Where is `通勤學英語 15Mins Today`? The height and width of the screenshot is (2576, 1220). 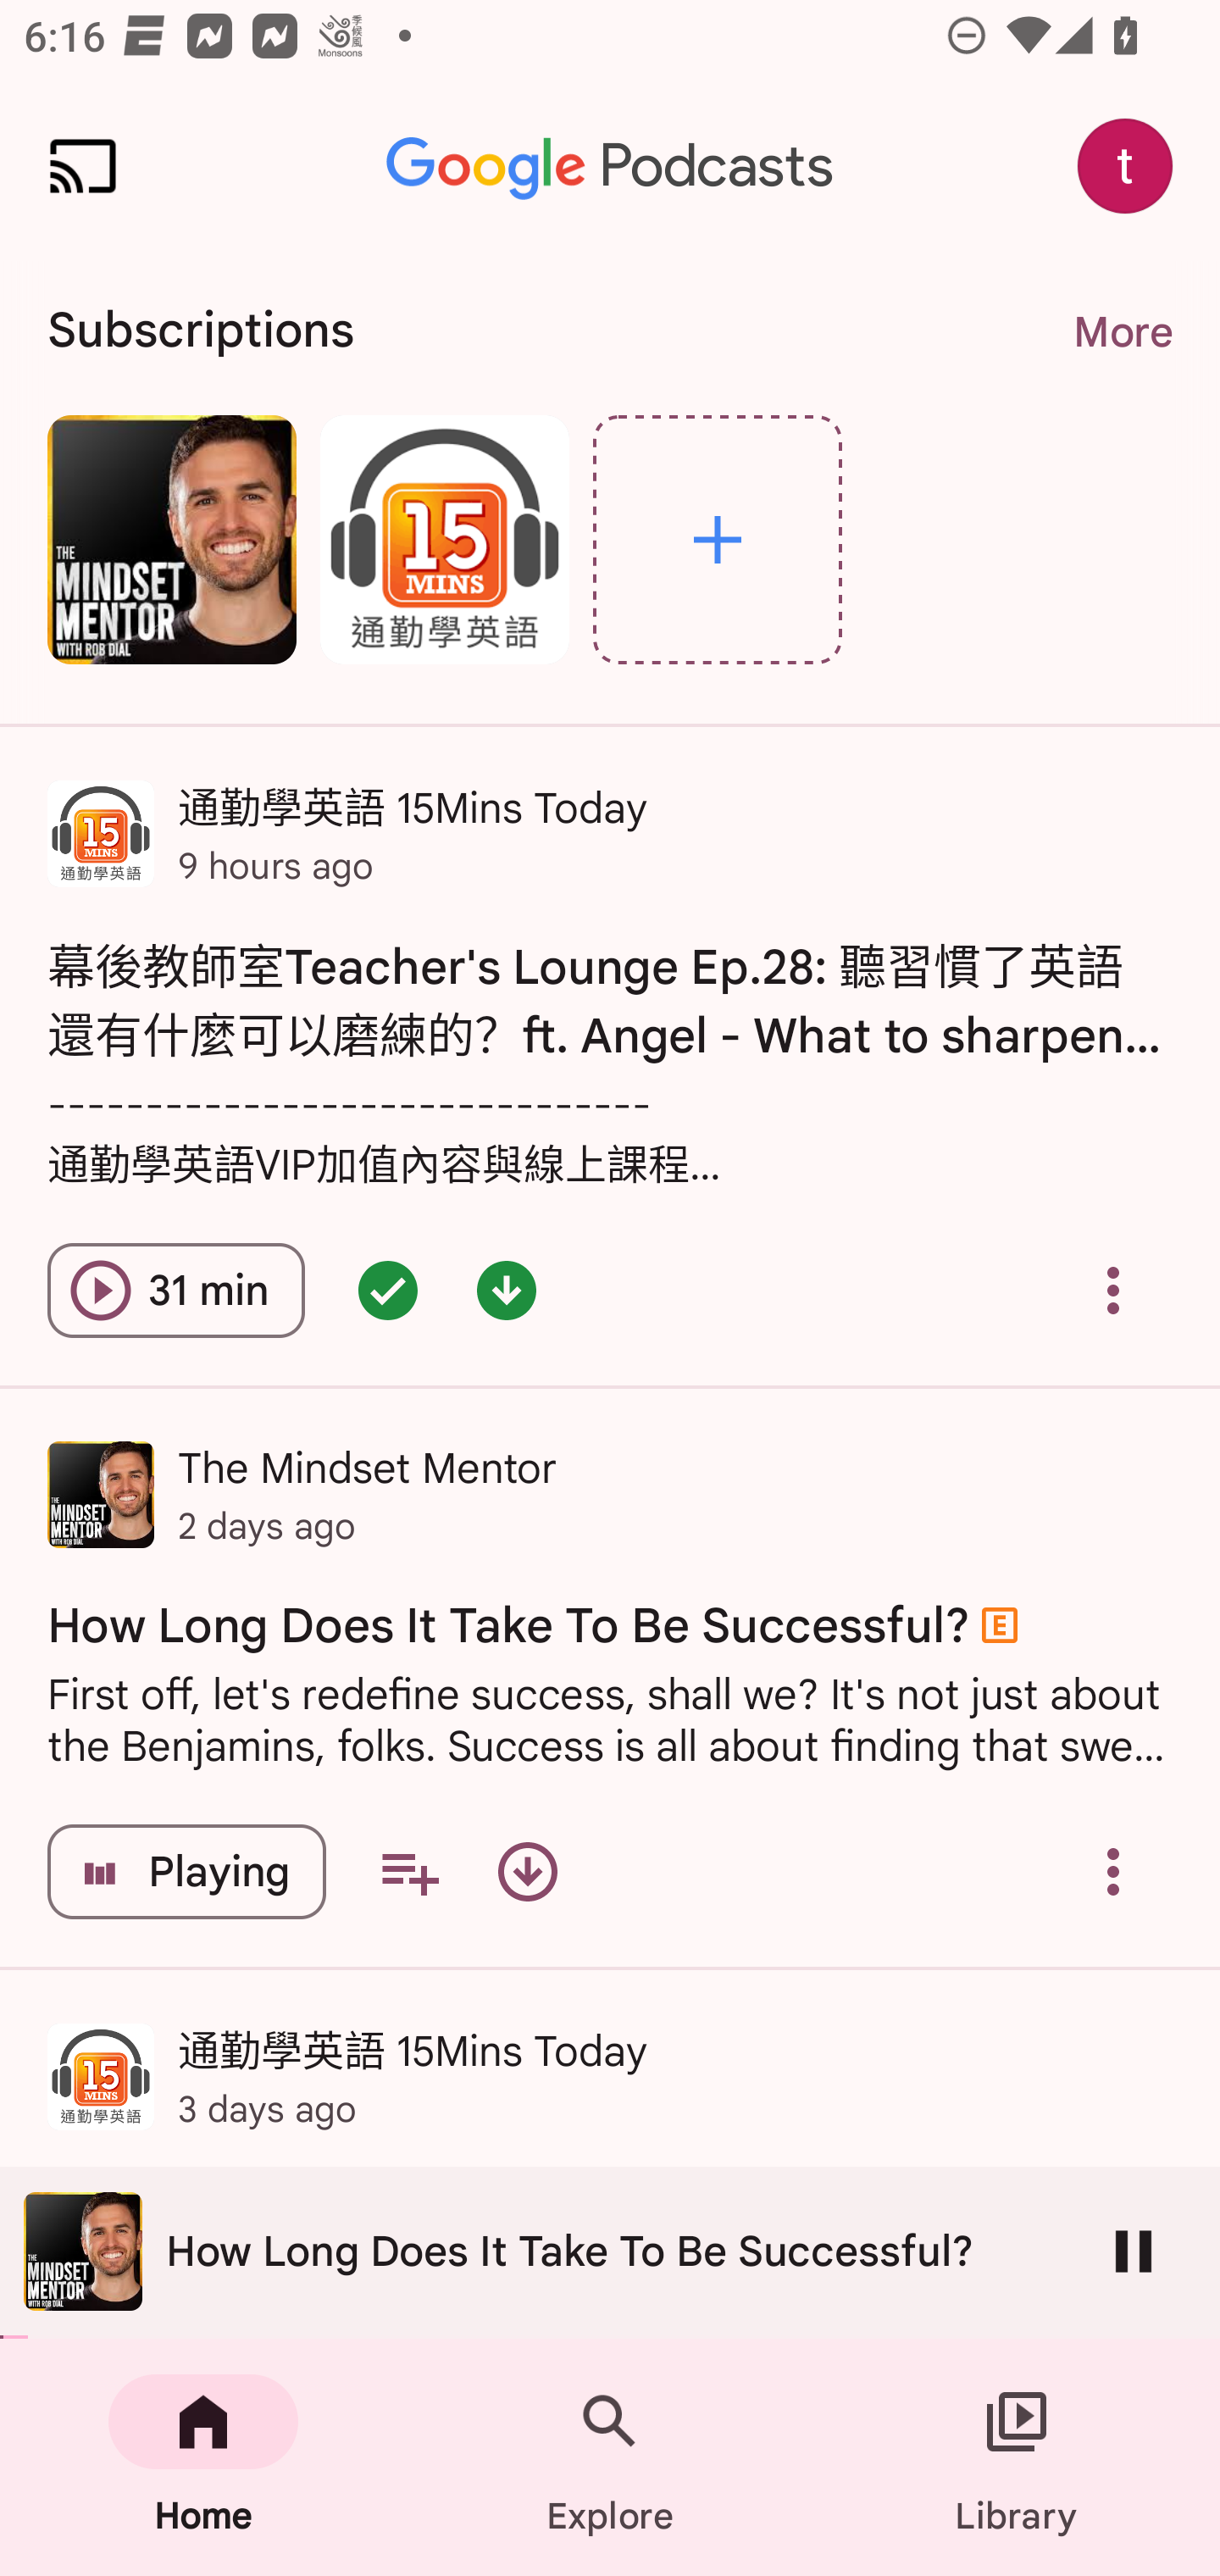 通勤學英語 15Mins Today is located at coordinates (444, 539).